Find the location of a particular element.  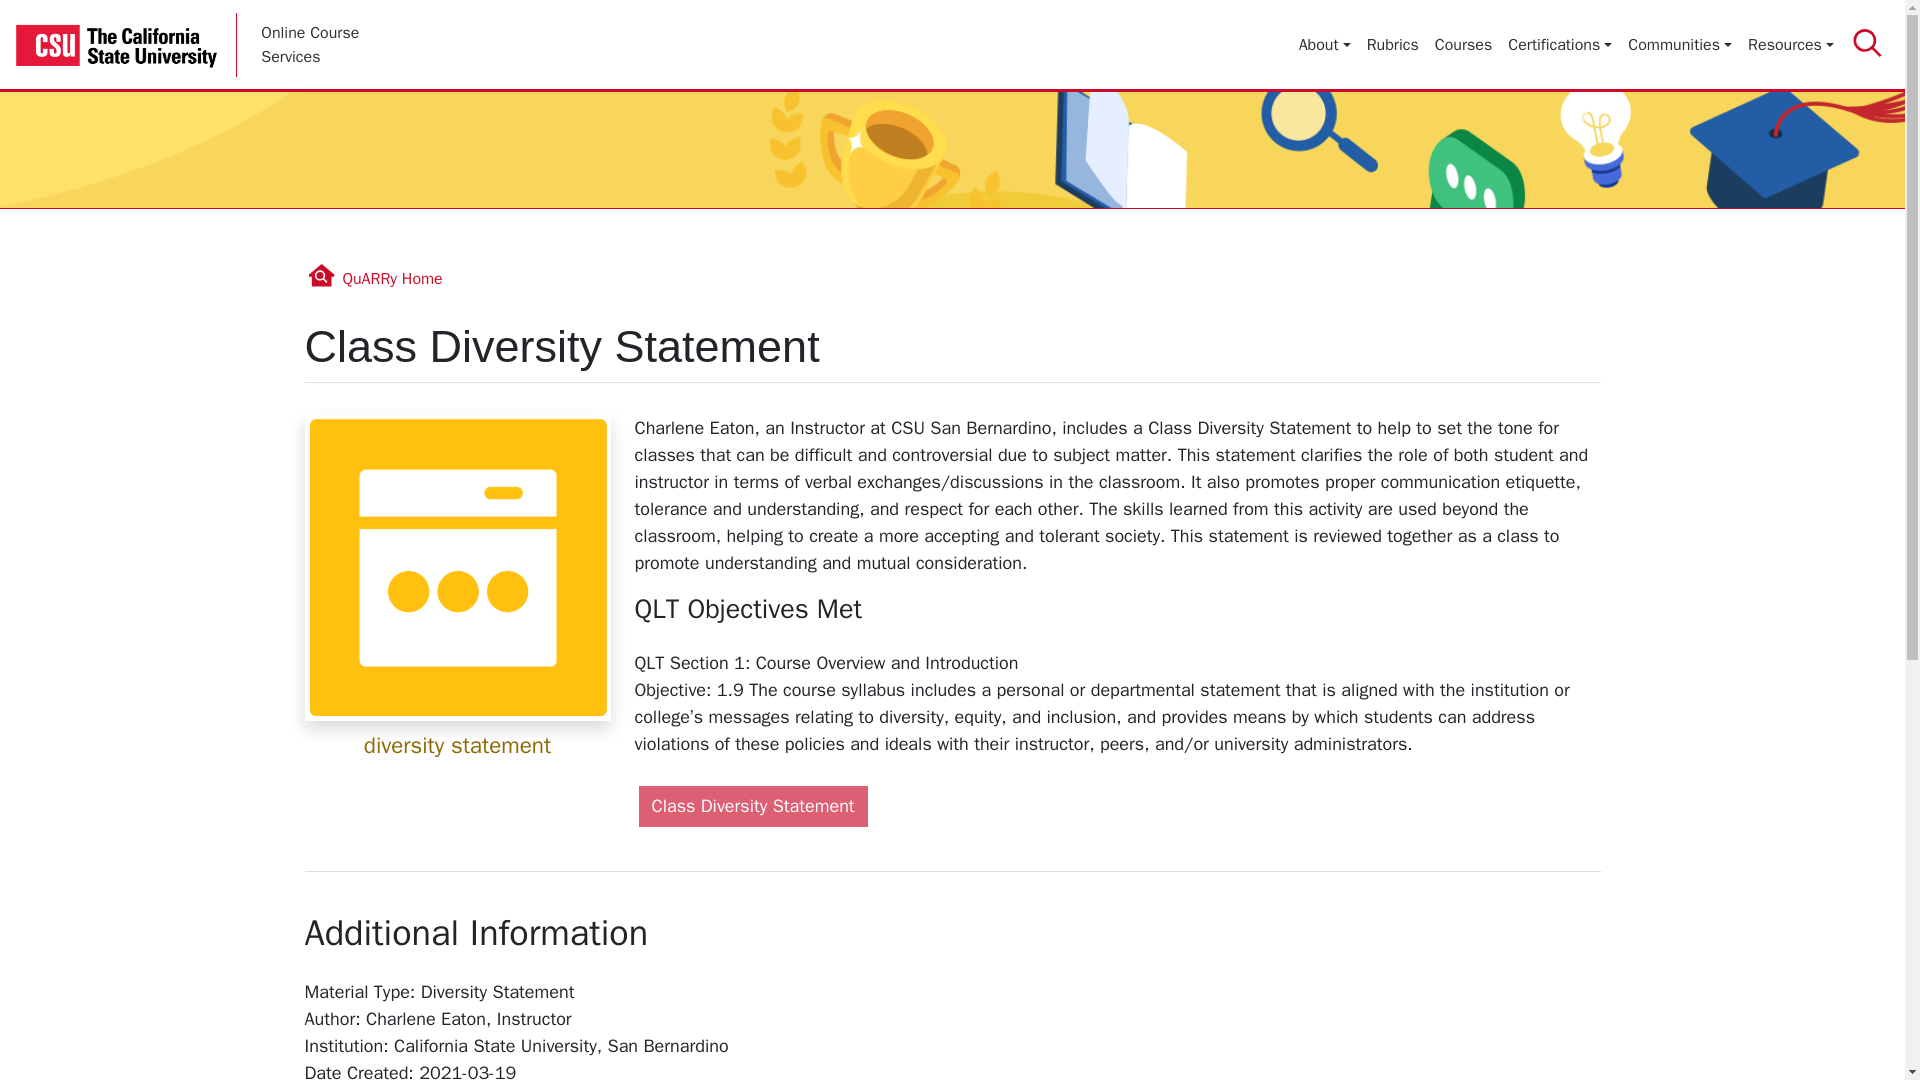

Courses is located at coordinates (1464, 44).